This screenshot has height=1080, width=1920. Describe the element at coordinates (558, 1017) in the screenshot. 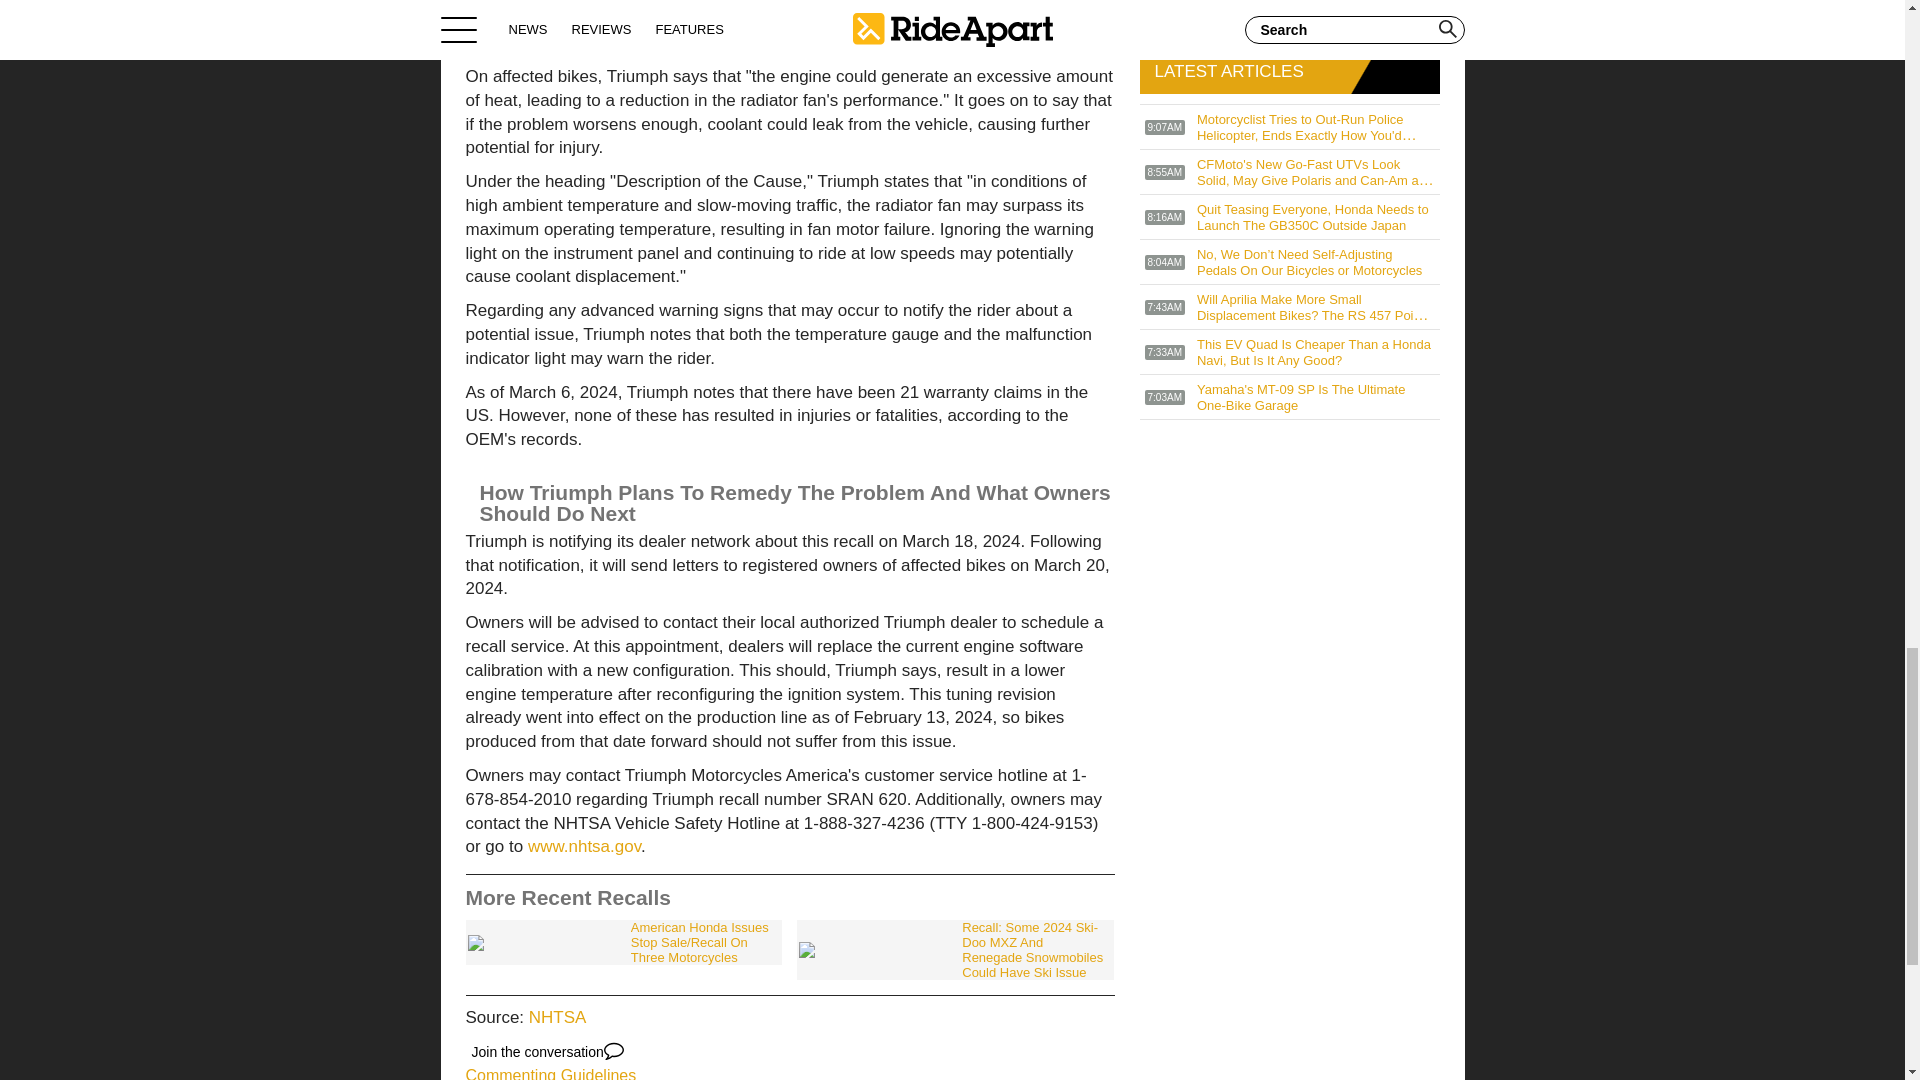

I see `NHTSA` at that location.